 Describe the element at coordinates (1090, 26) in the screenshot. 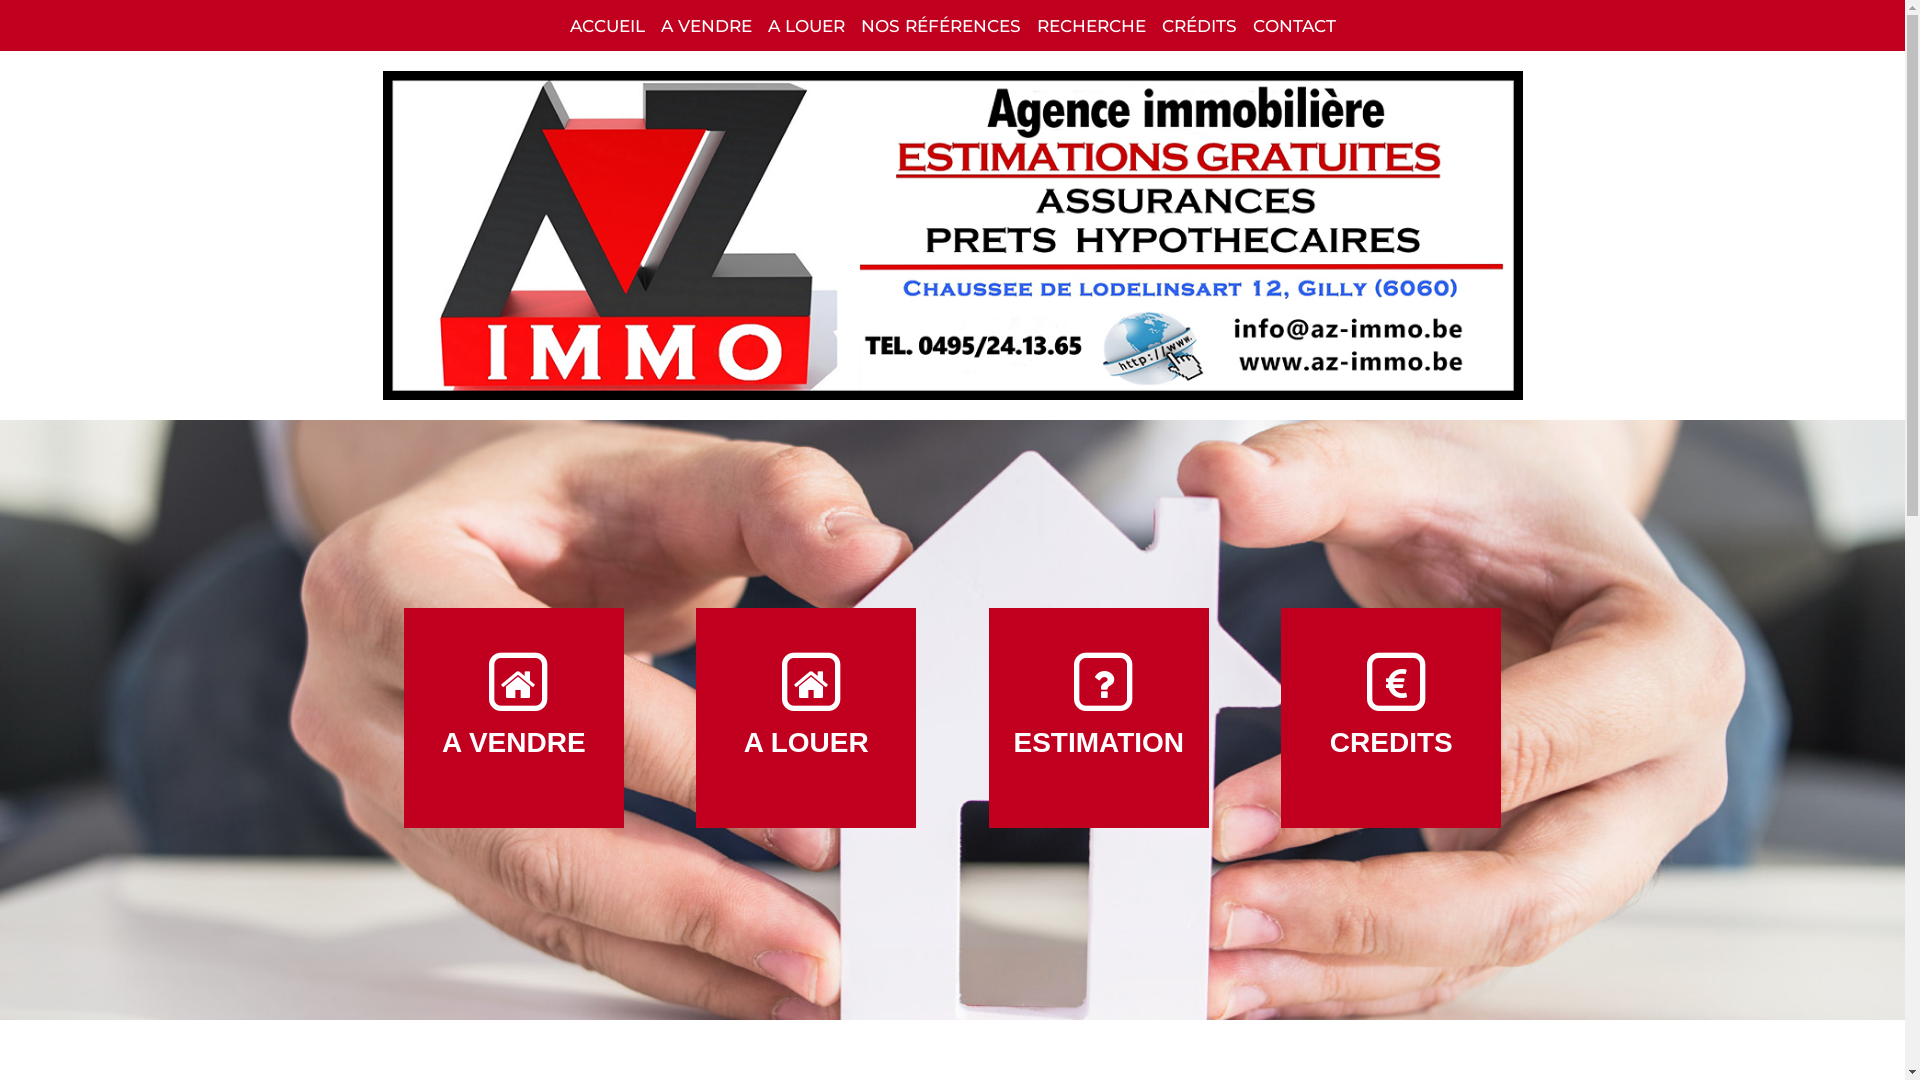

I see `RECHERCHE` at that location.